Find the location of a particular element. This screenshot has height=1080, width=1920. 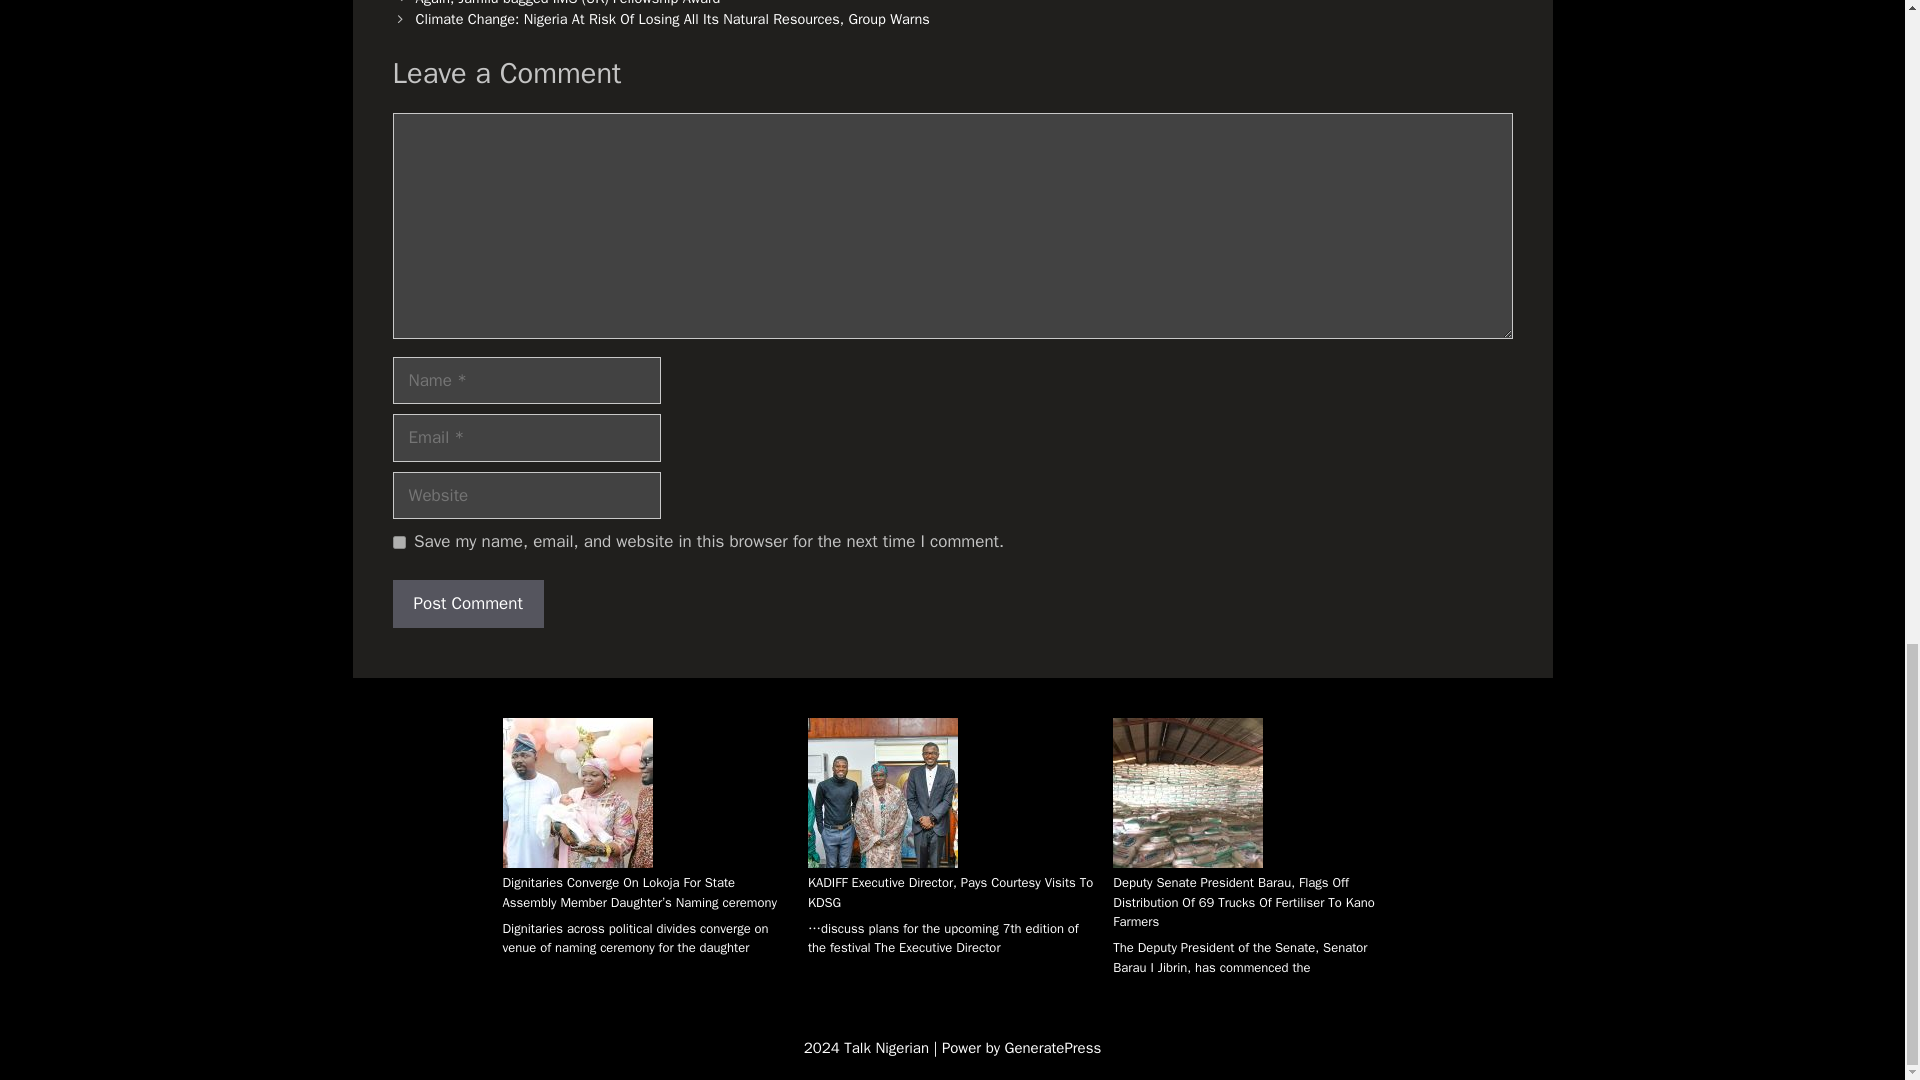

KADIFF Executive Director, Pays Courtesy Visits To KDSG is located at coordinates (950, 892).